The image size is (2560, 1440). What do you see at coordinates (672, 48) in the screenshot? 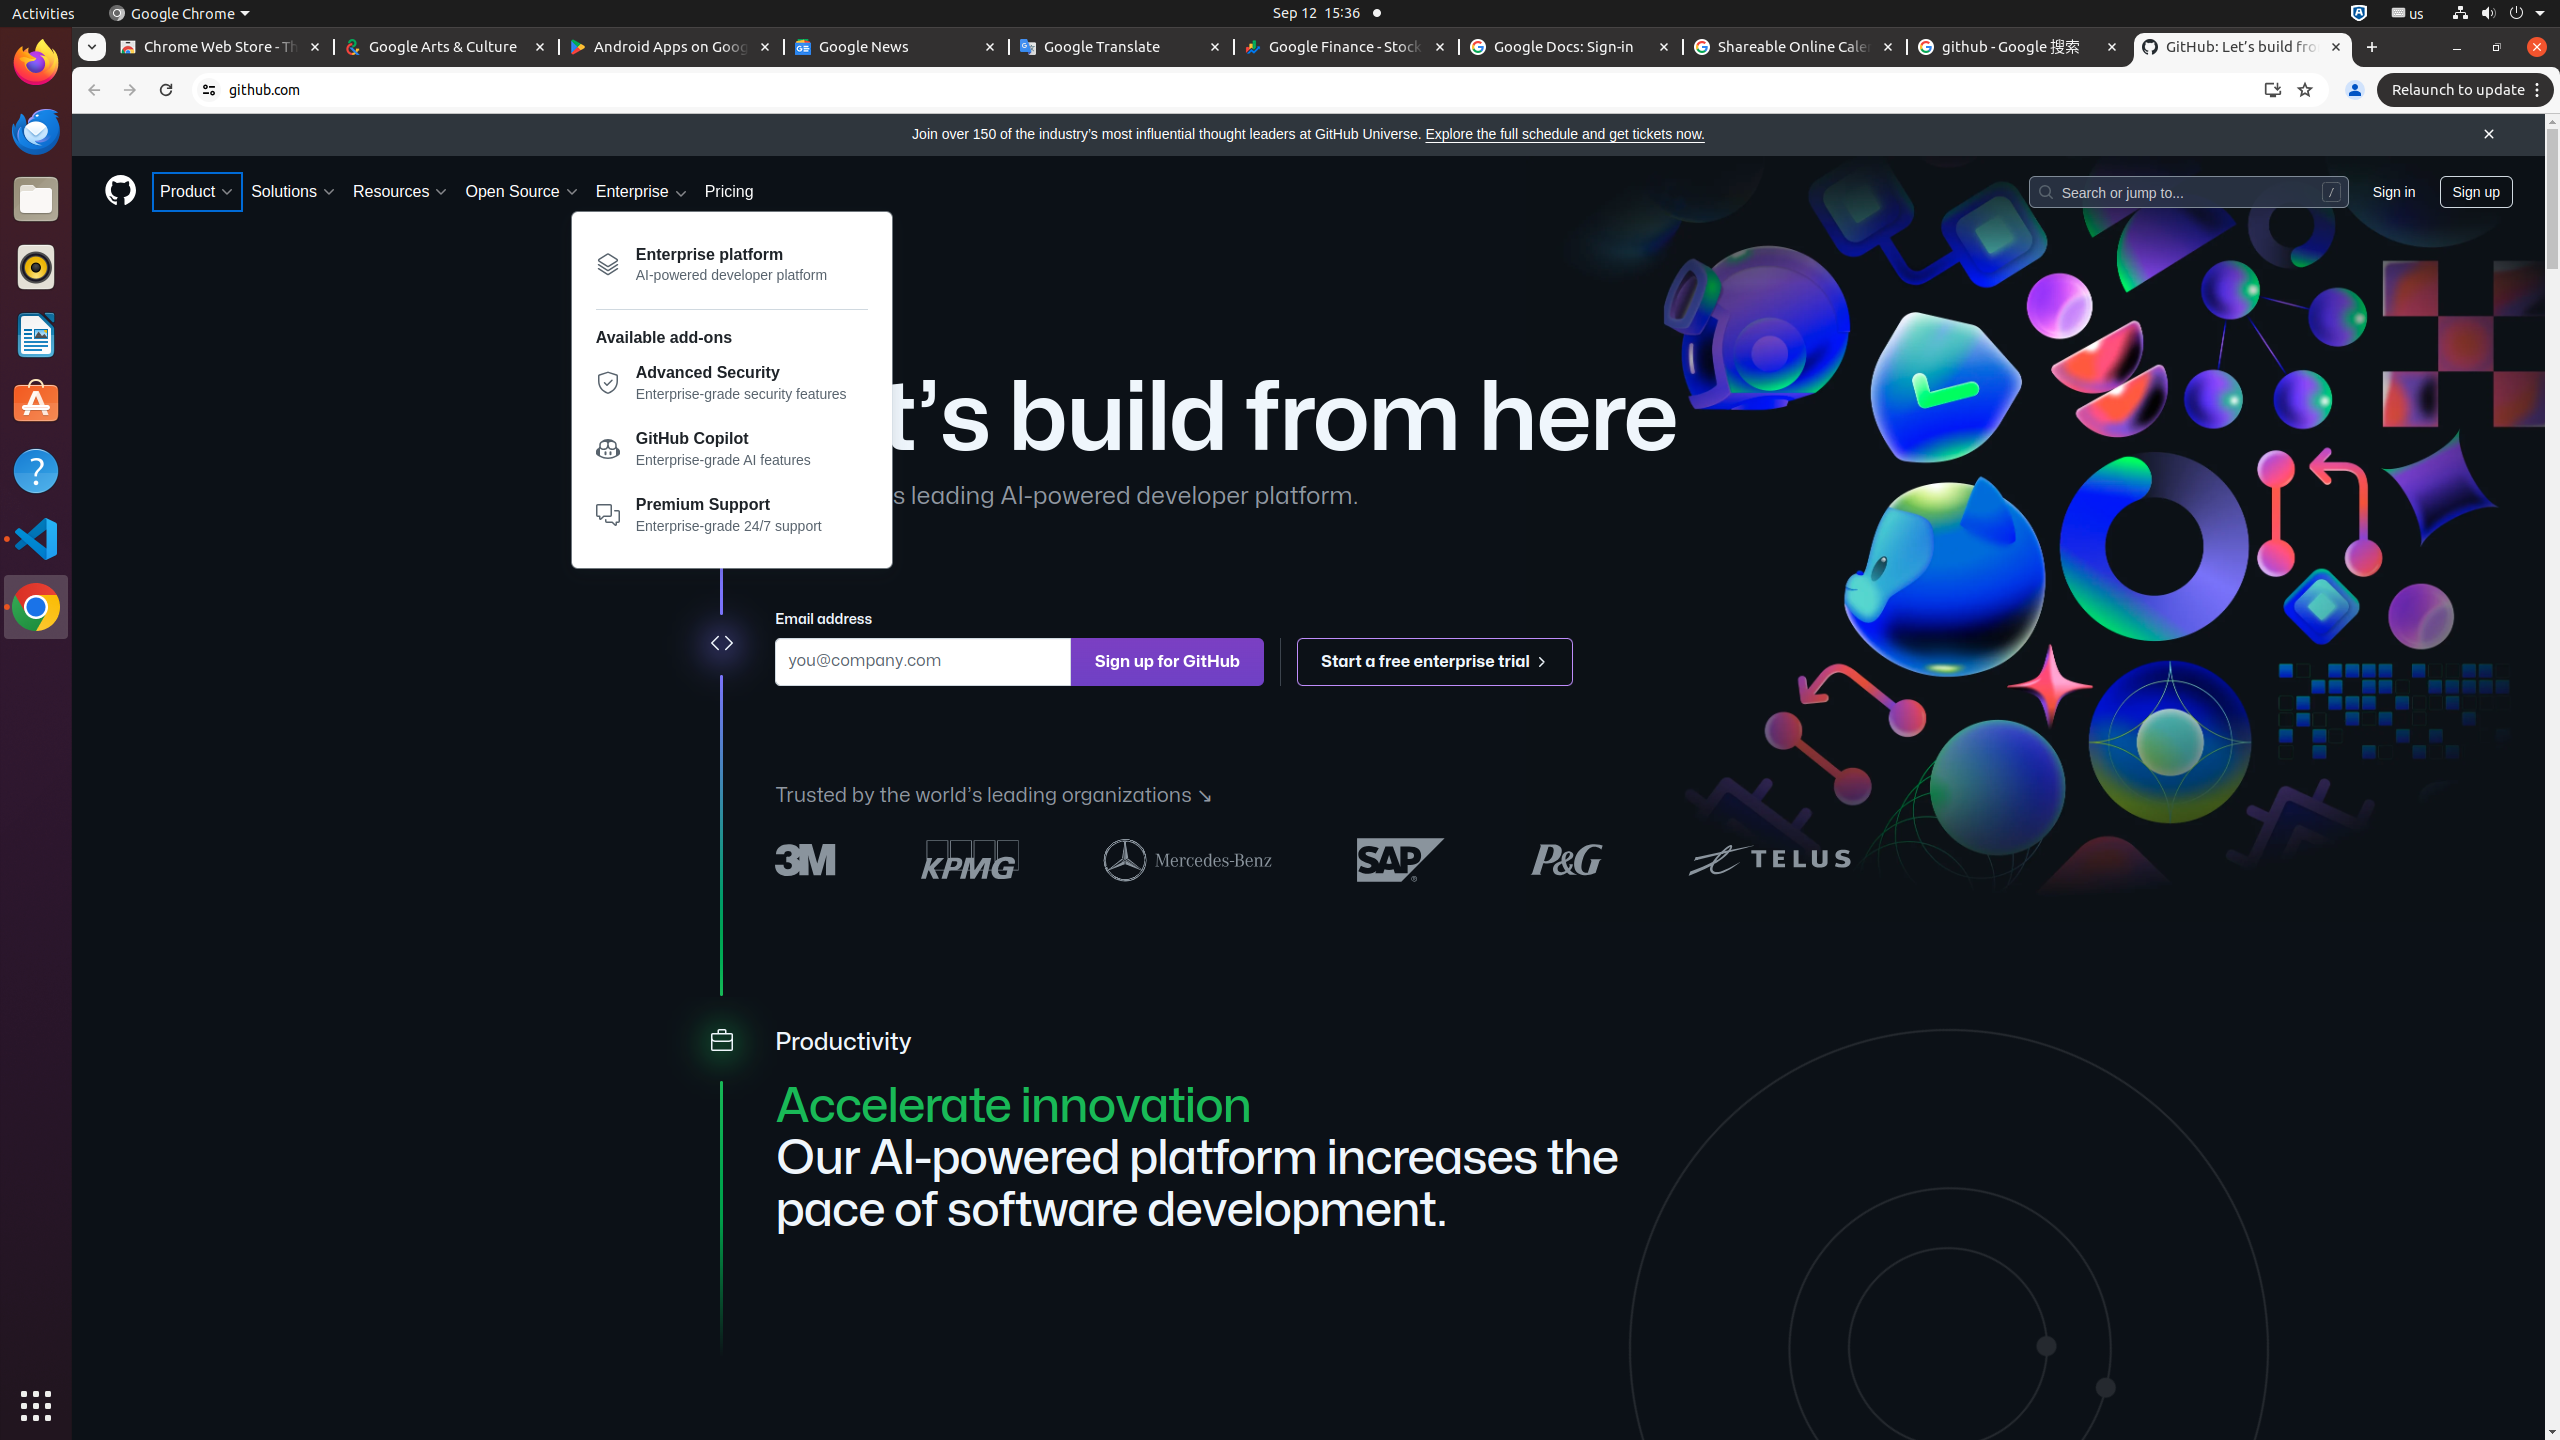
I see `Android Apps on Google Play - Memory usage - 52.4 MB` at bounding box center [672, 48].